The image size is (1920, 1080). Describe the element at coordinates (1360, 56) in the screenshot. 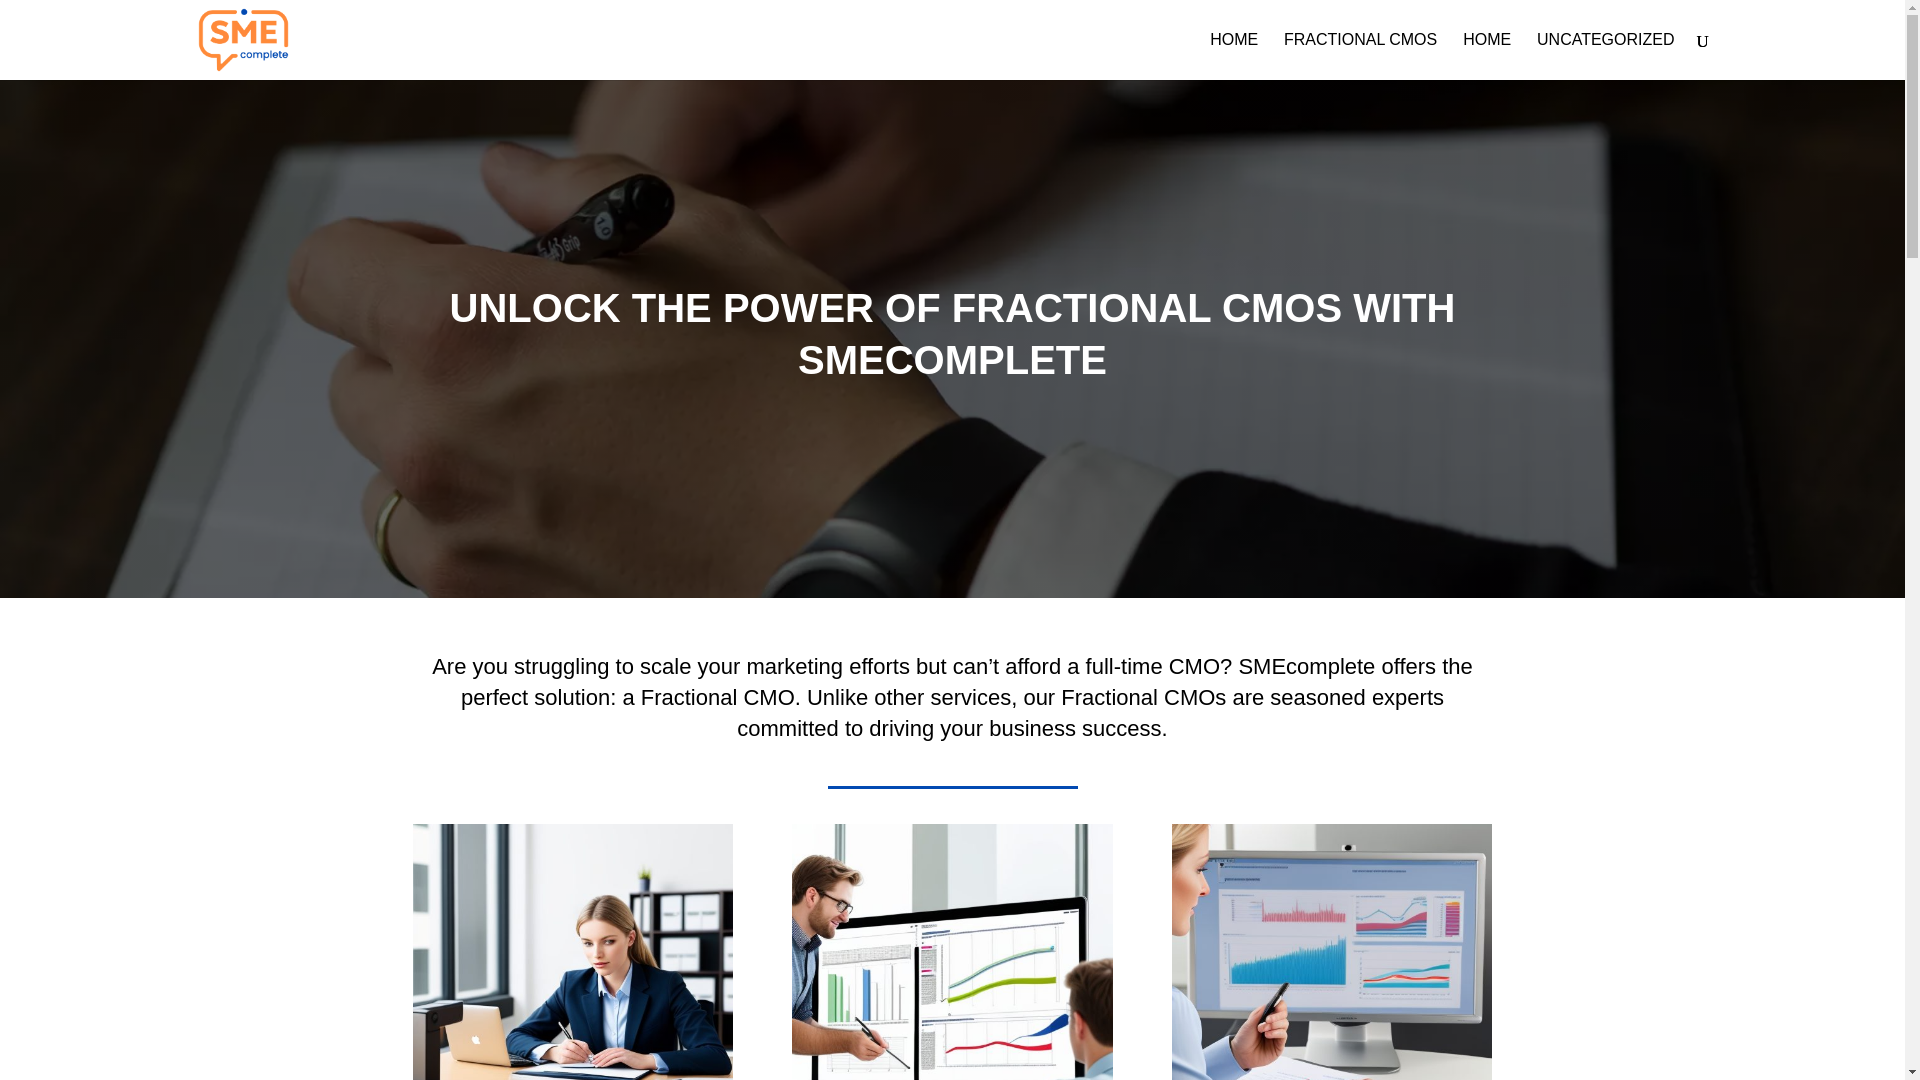

I see `FRACTIONAL CMOS` at that location.